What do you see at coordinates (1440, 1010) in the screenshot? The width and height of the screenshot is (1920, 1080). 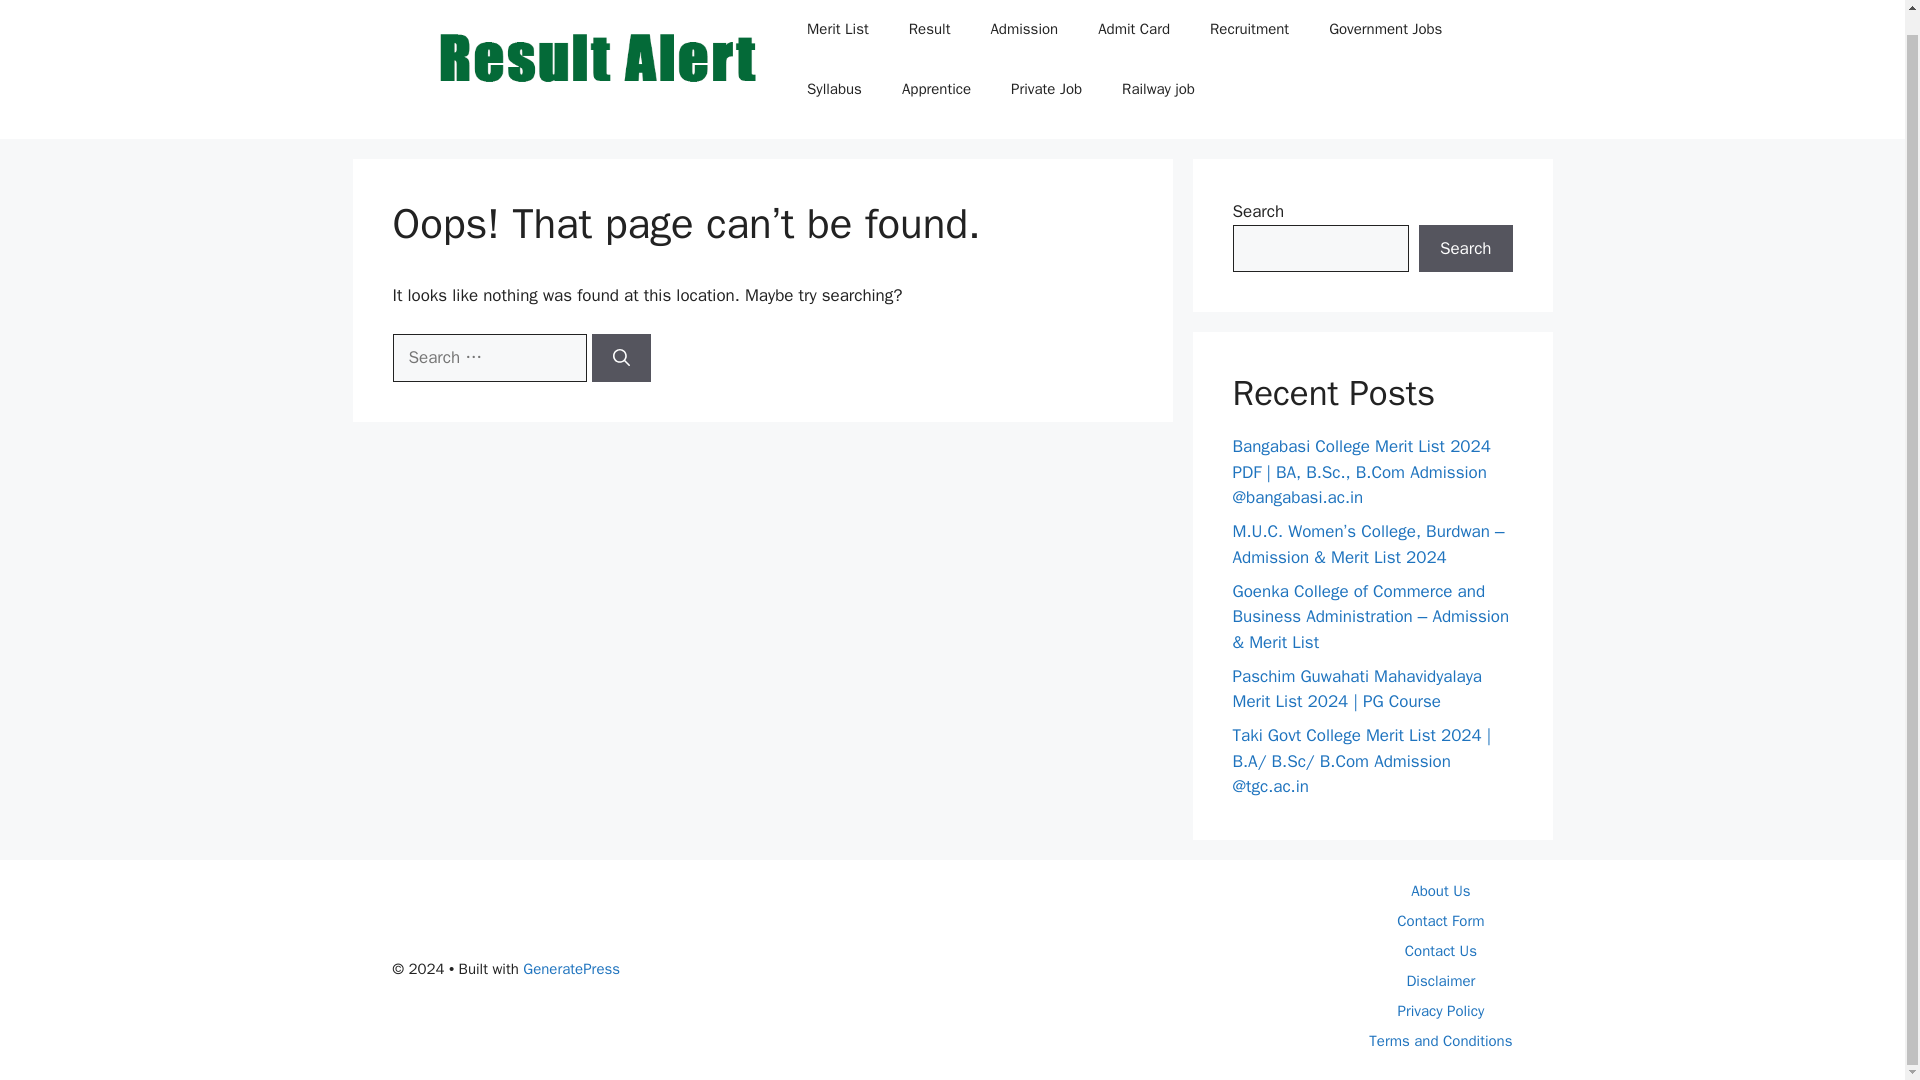 I see `Privacy Policy` at bounding box center [1440, 1010].